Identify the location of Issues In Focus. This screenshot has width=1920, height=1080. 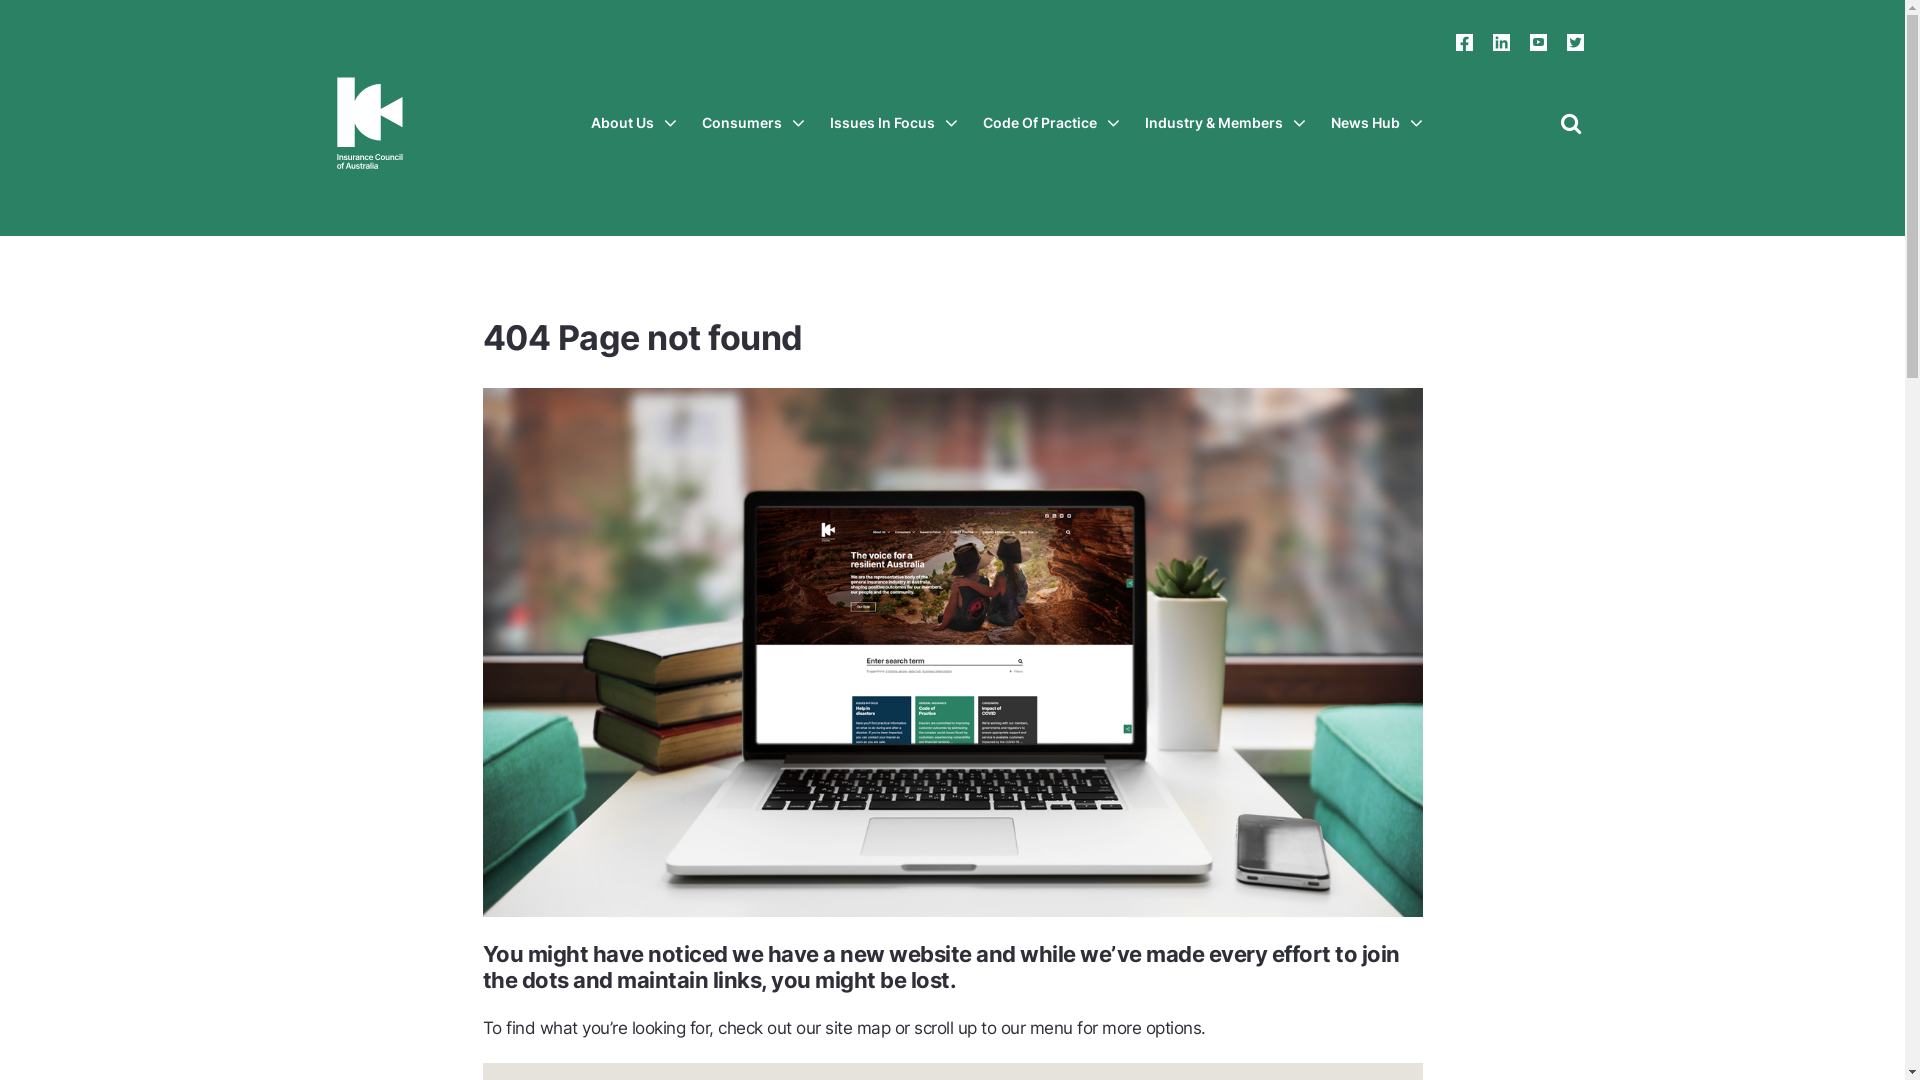
(894, 123).